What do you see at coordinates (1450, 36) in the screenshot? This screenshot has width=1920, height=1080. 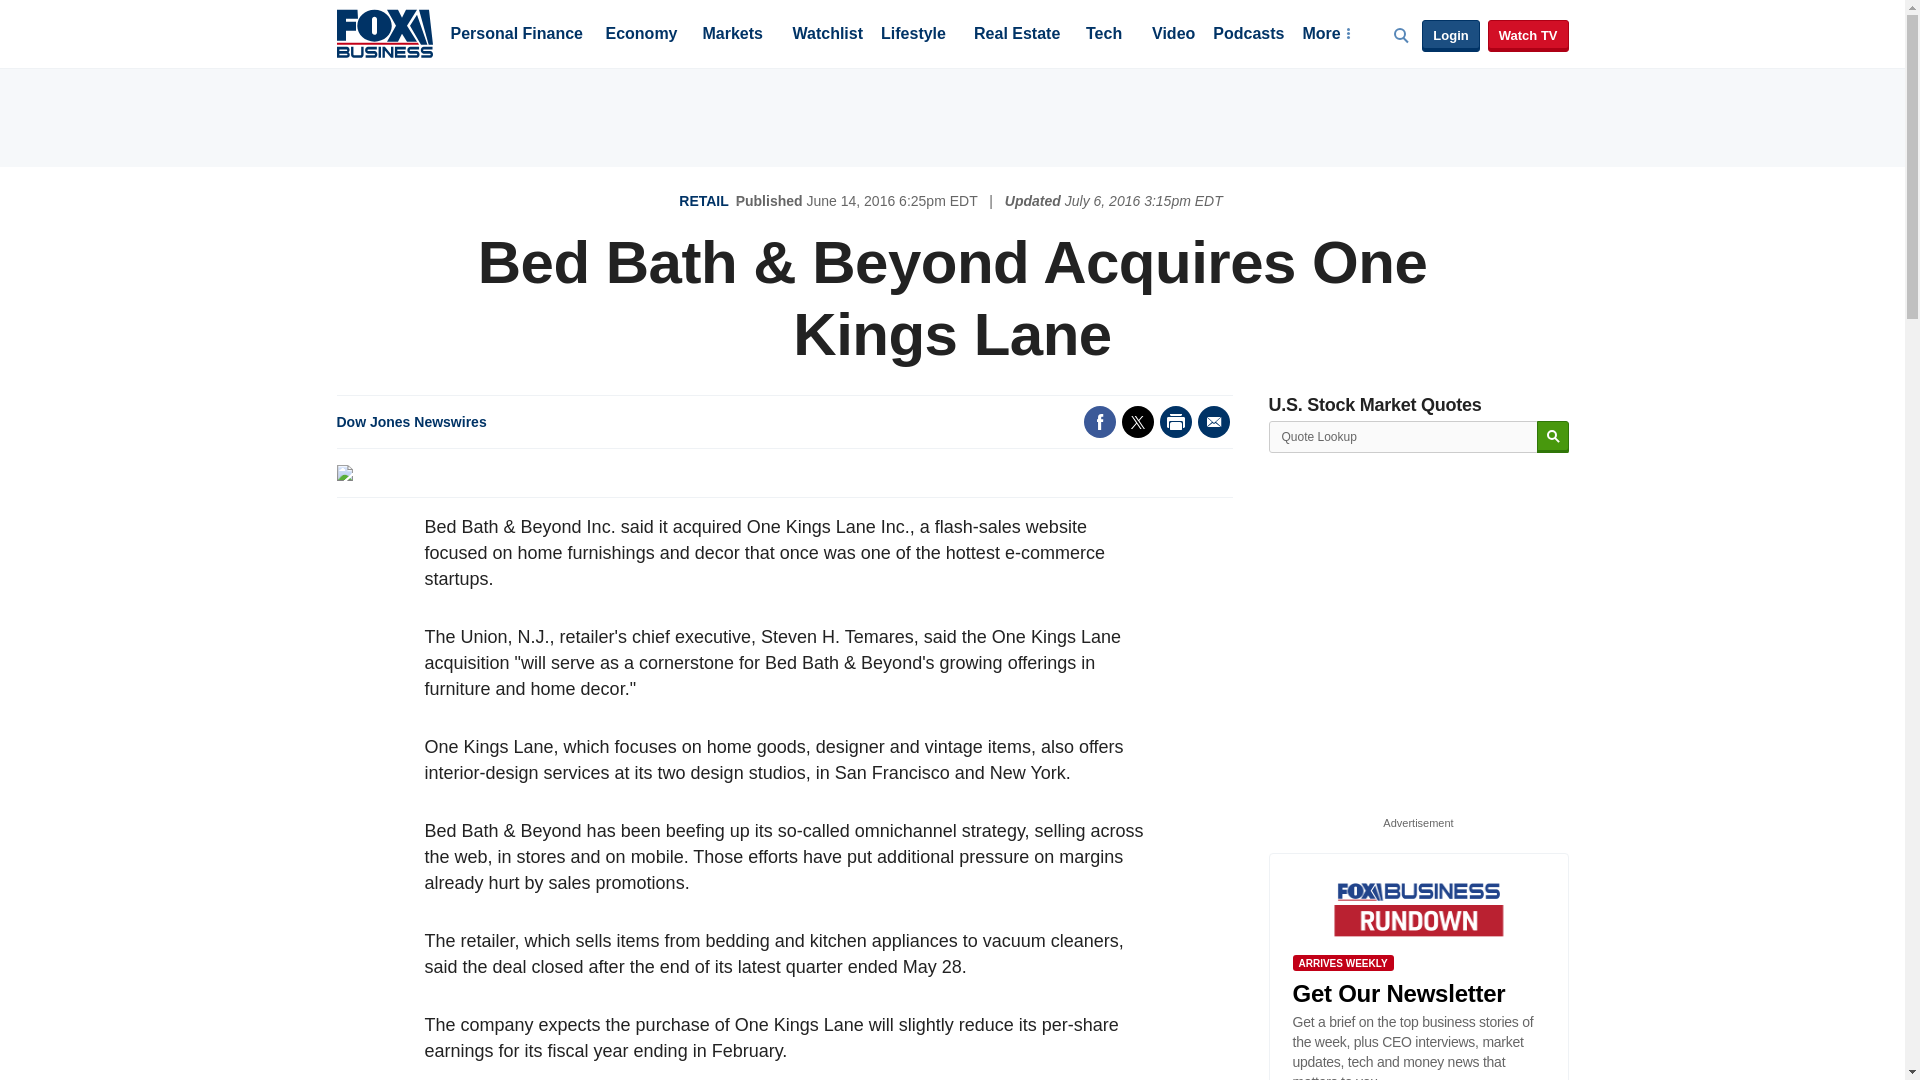 I see `Login` at bounding box center [1450, 36].